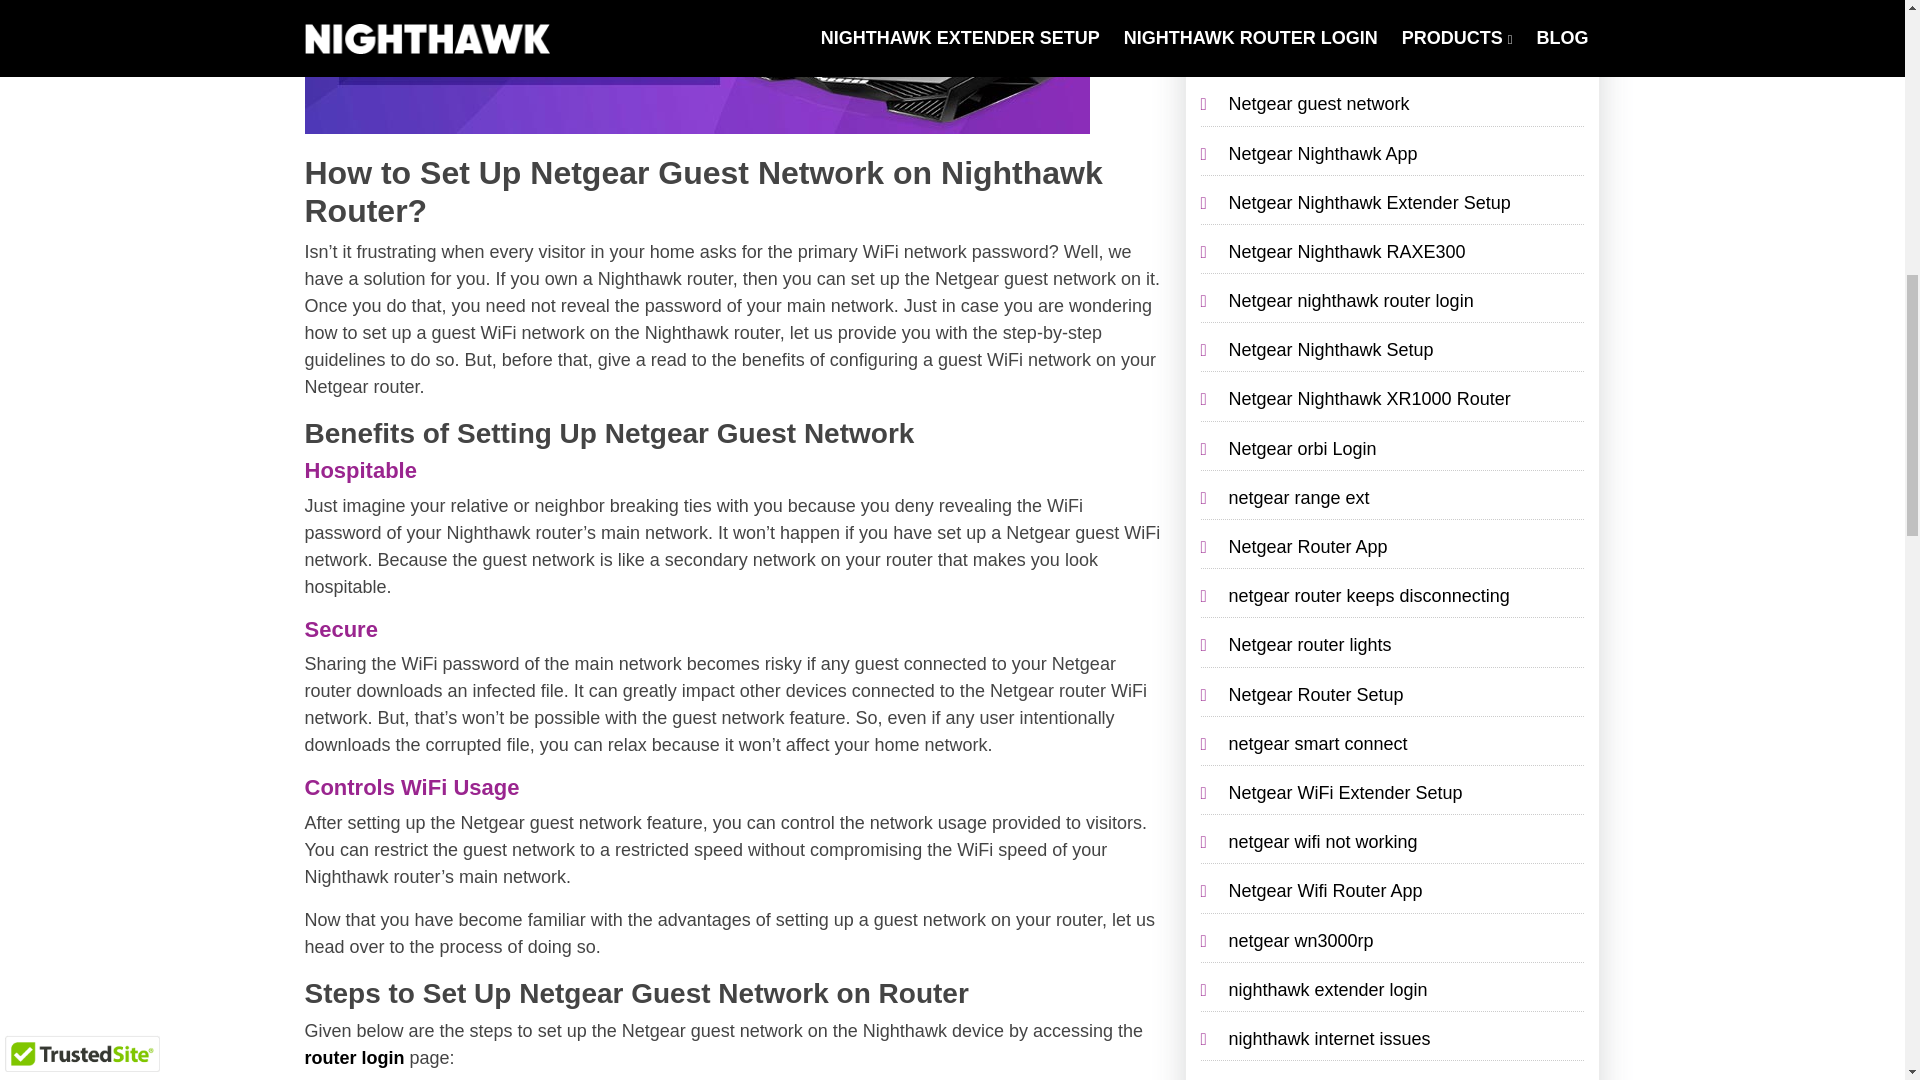 This screenshot has height=1080, width=1920. Describe the element at coordinates (1368, 202) in the screenshot. I see `Netgear Nighthawk Extender Setup` at that location.